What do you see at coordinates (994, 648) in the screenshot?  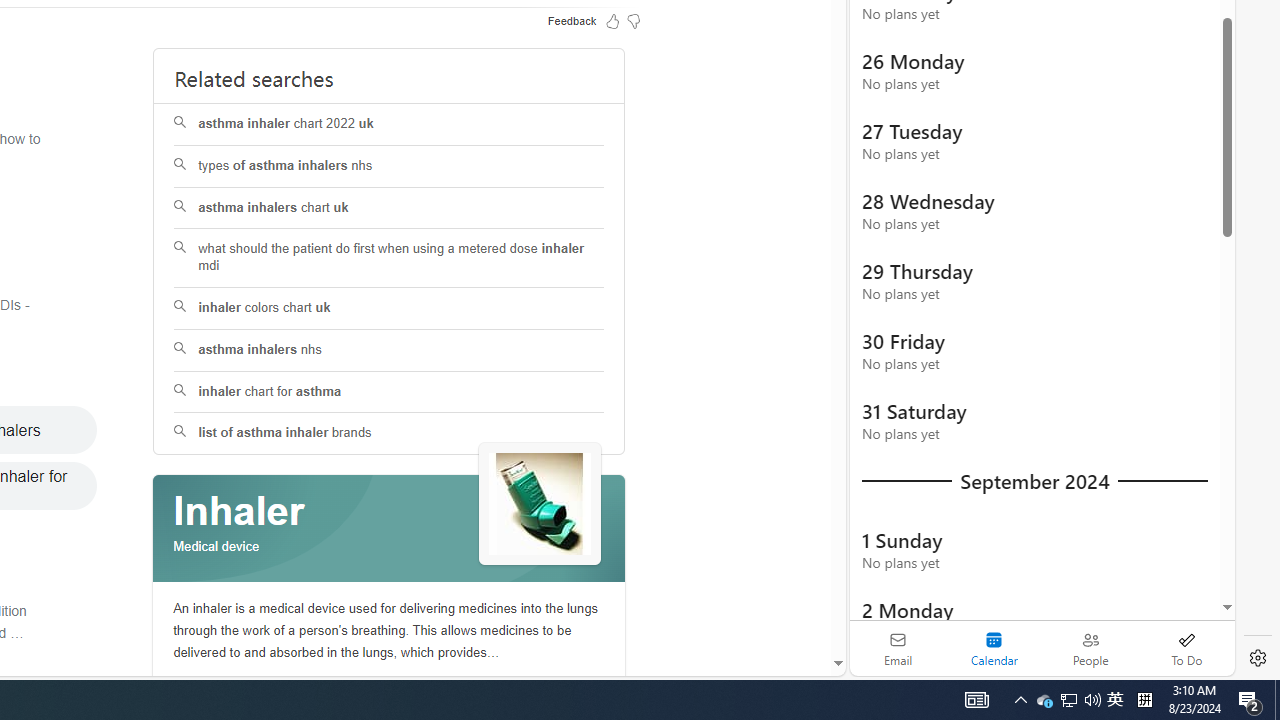 I see `Selected calendar module. Date today is 22` at bounding box center [994, 648].